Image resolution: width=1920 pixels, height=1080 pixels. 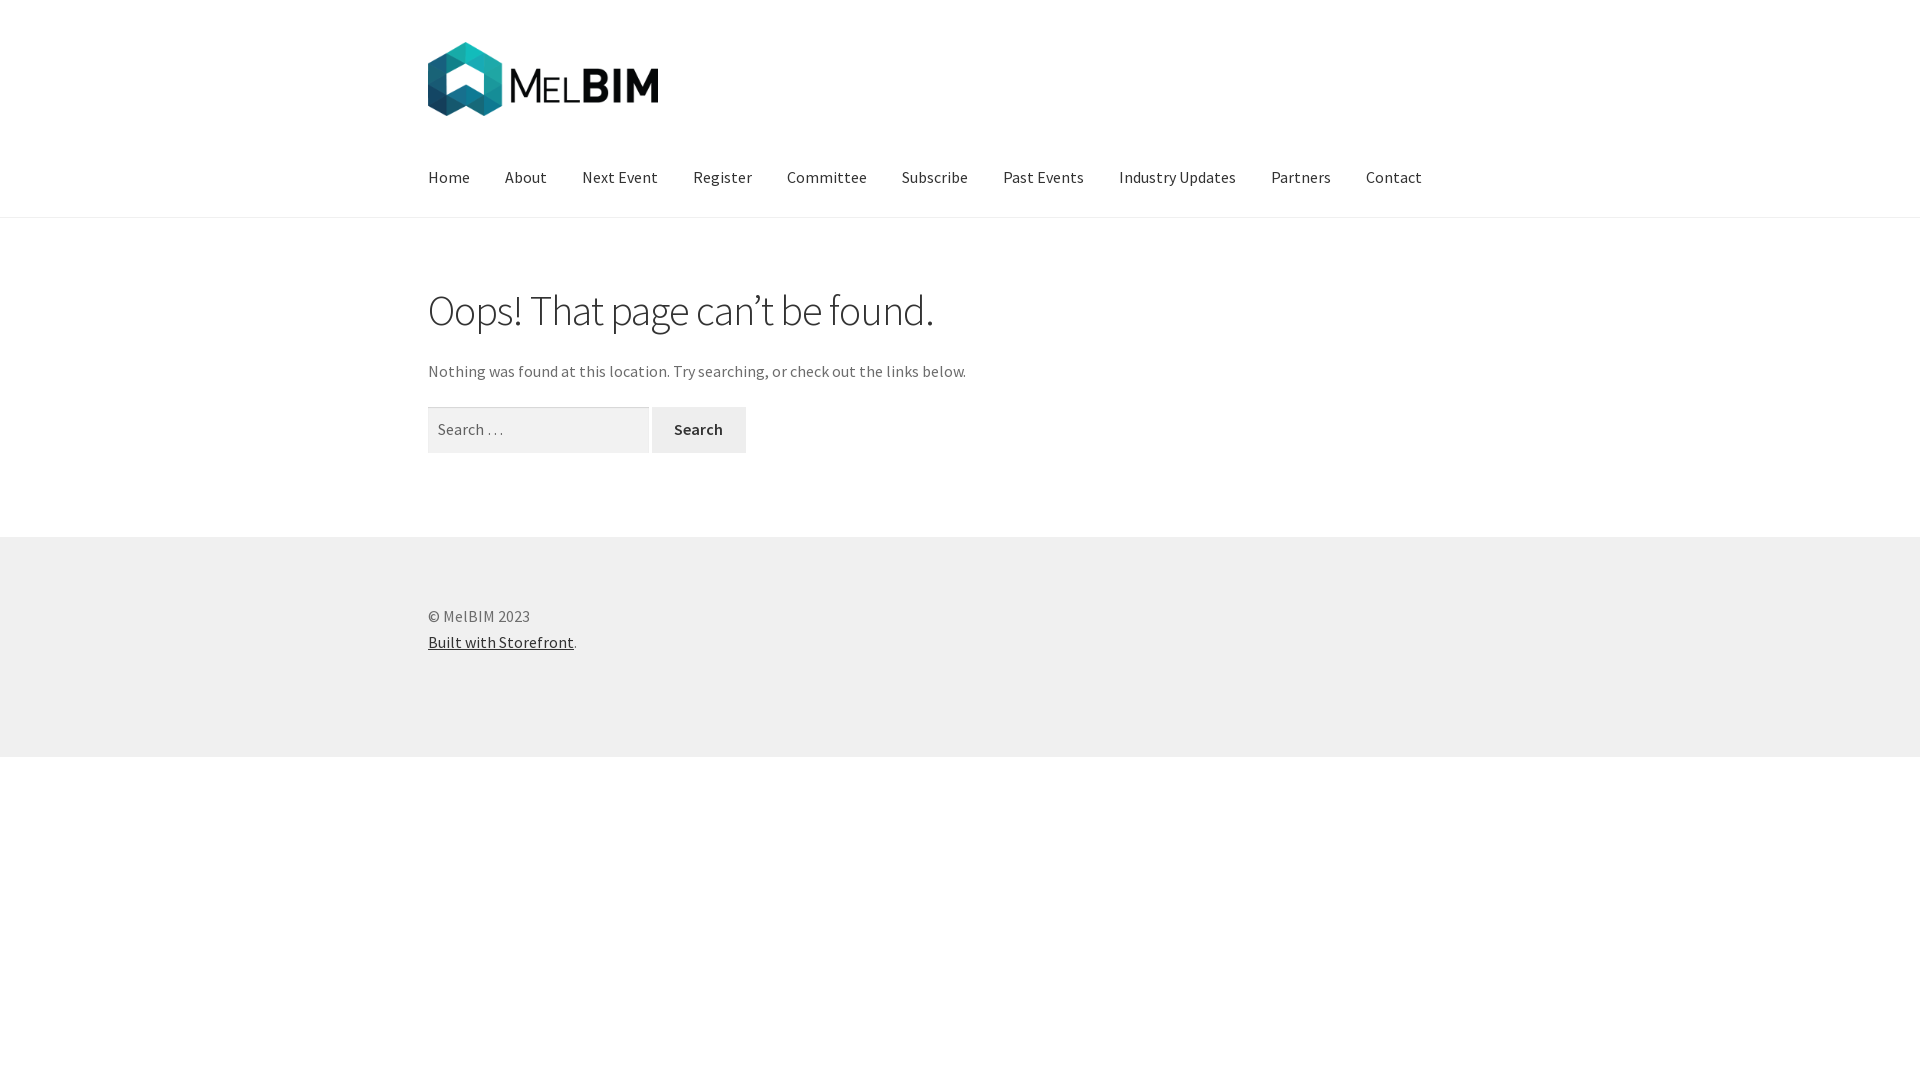 What do you see at coordinates (526, 178) in the screenshot?
I see `About` at bounding box center [526, 178].